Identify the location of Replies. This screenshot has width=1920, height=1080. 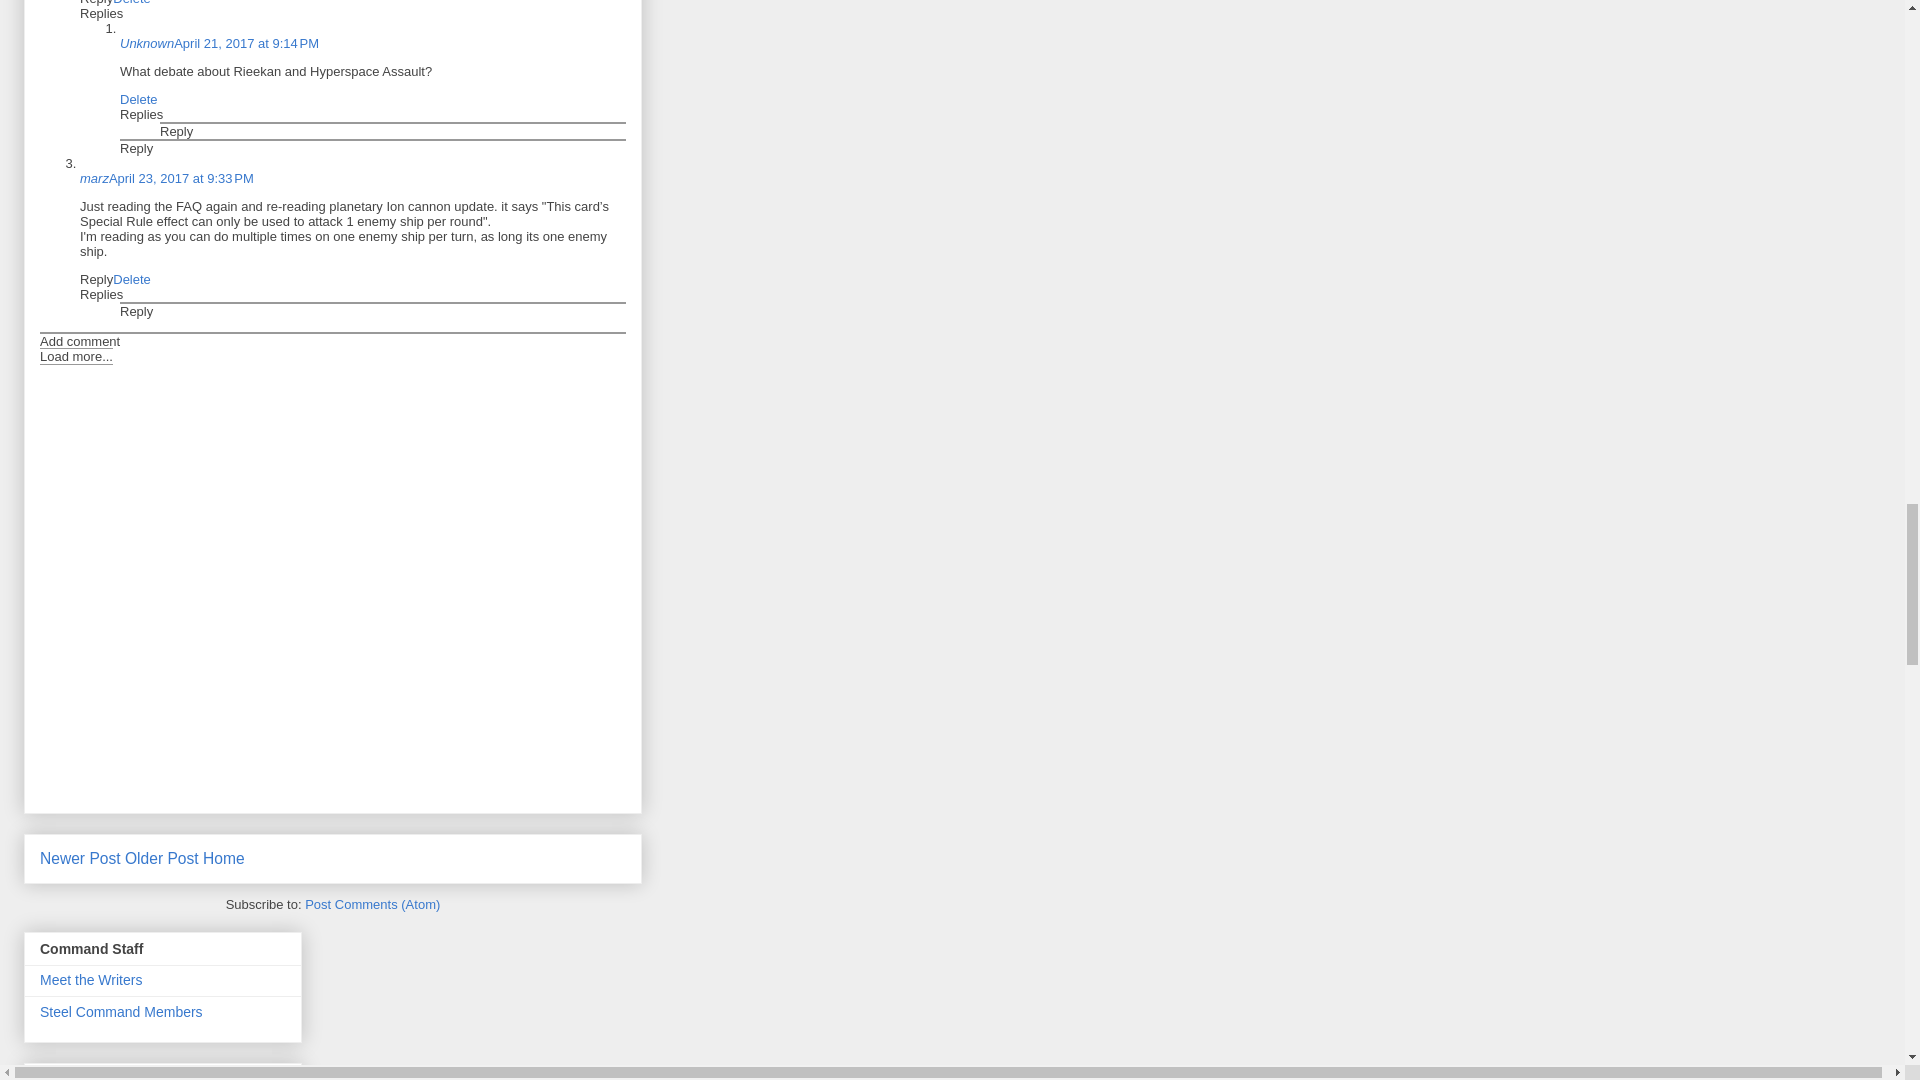
(141, 114).